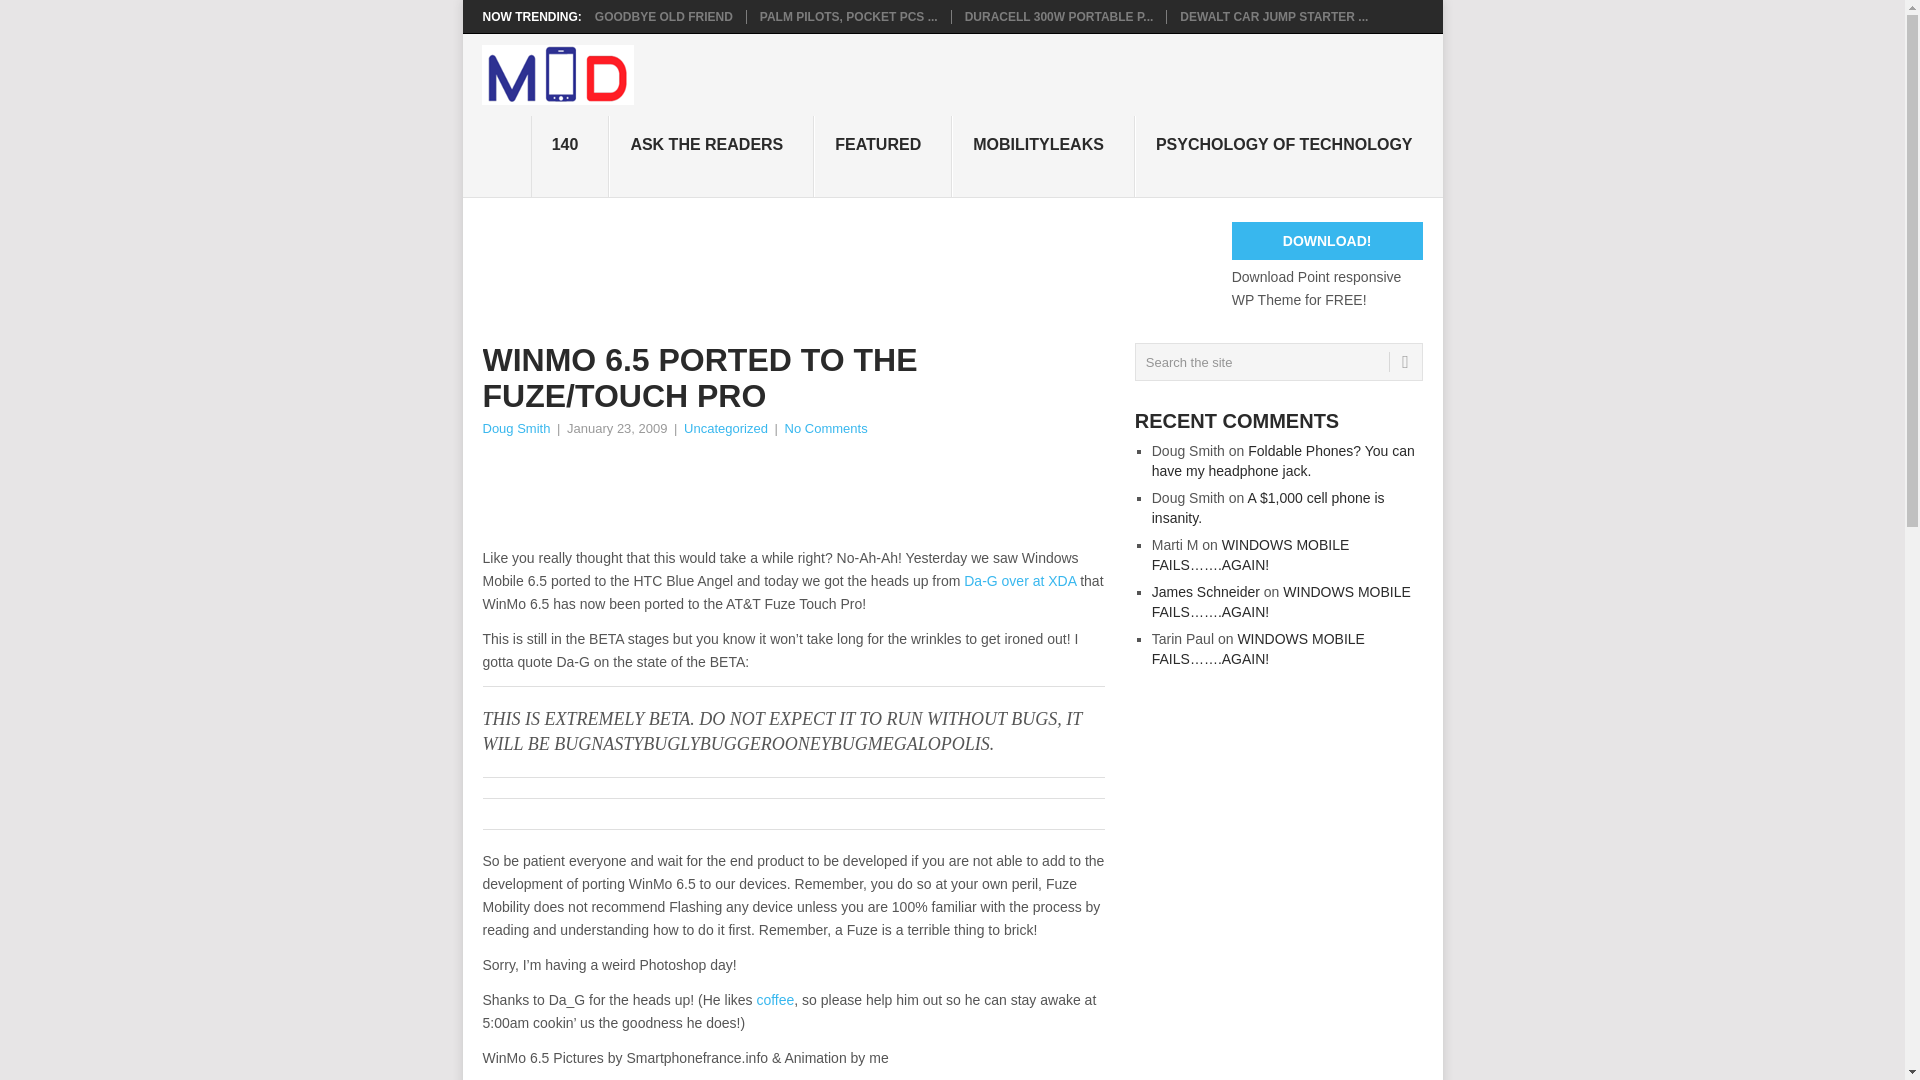 Image resolution: width=1920 pixels, height=1080 pixels. I want to click on ASK THE READERS, so click(711, 156).